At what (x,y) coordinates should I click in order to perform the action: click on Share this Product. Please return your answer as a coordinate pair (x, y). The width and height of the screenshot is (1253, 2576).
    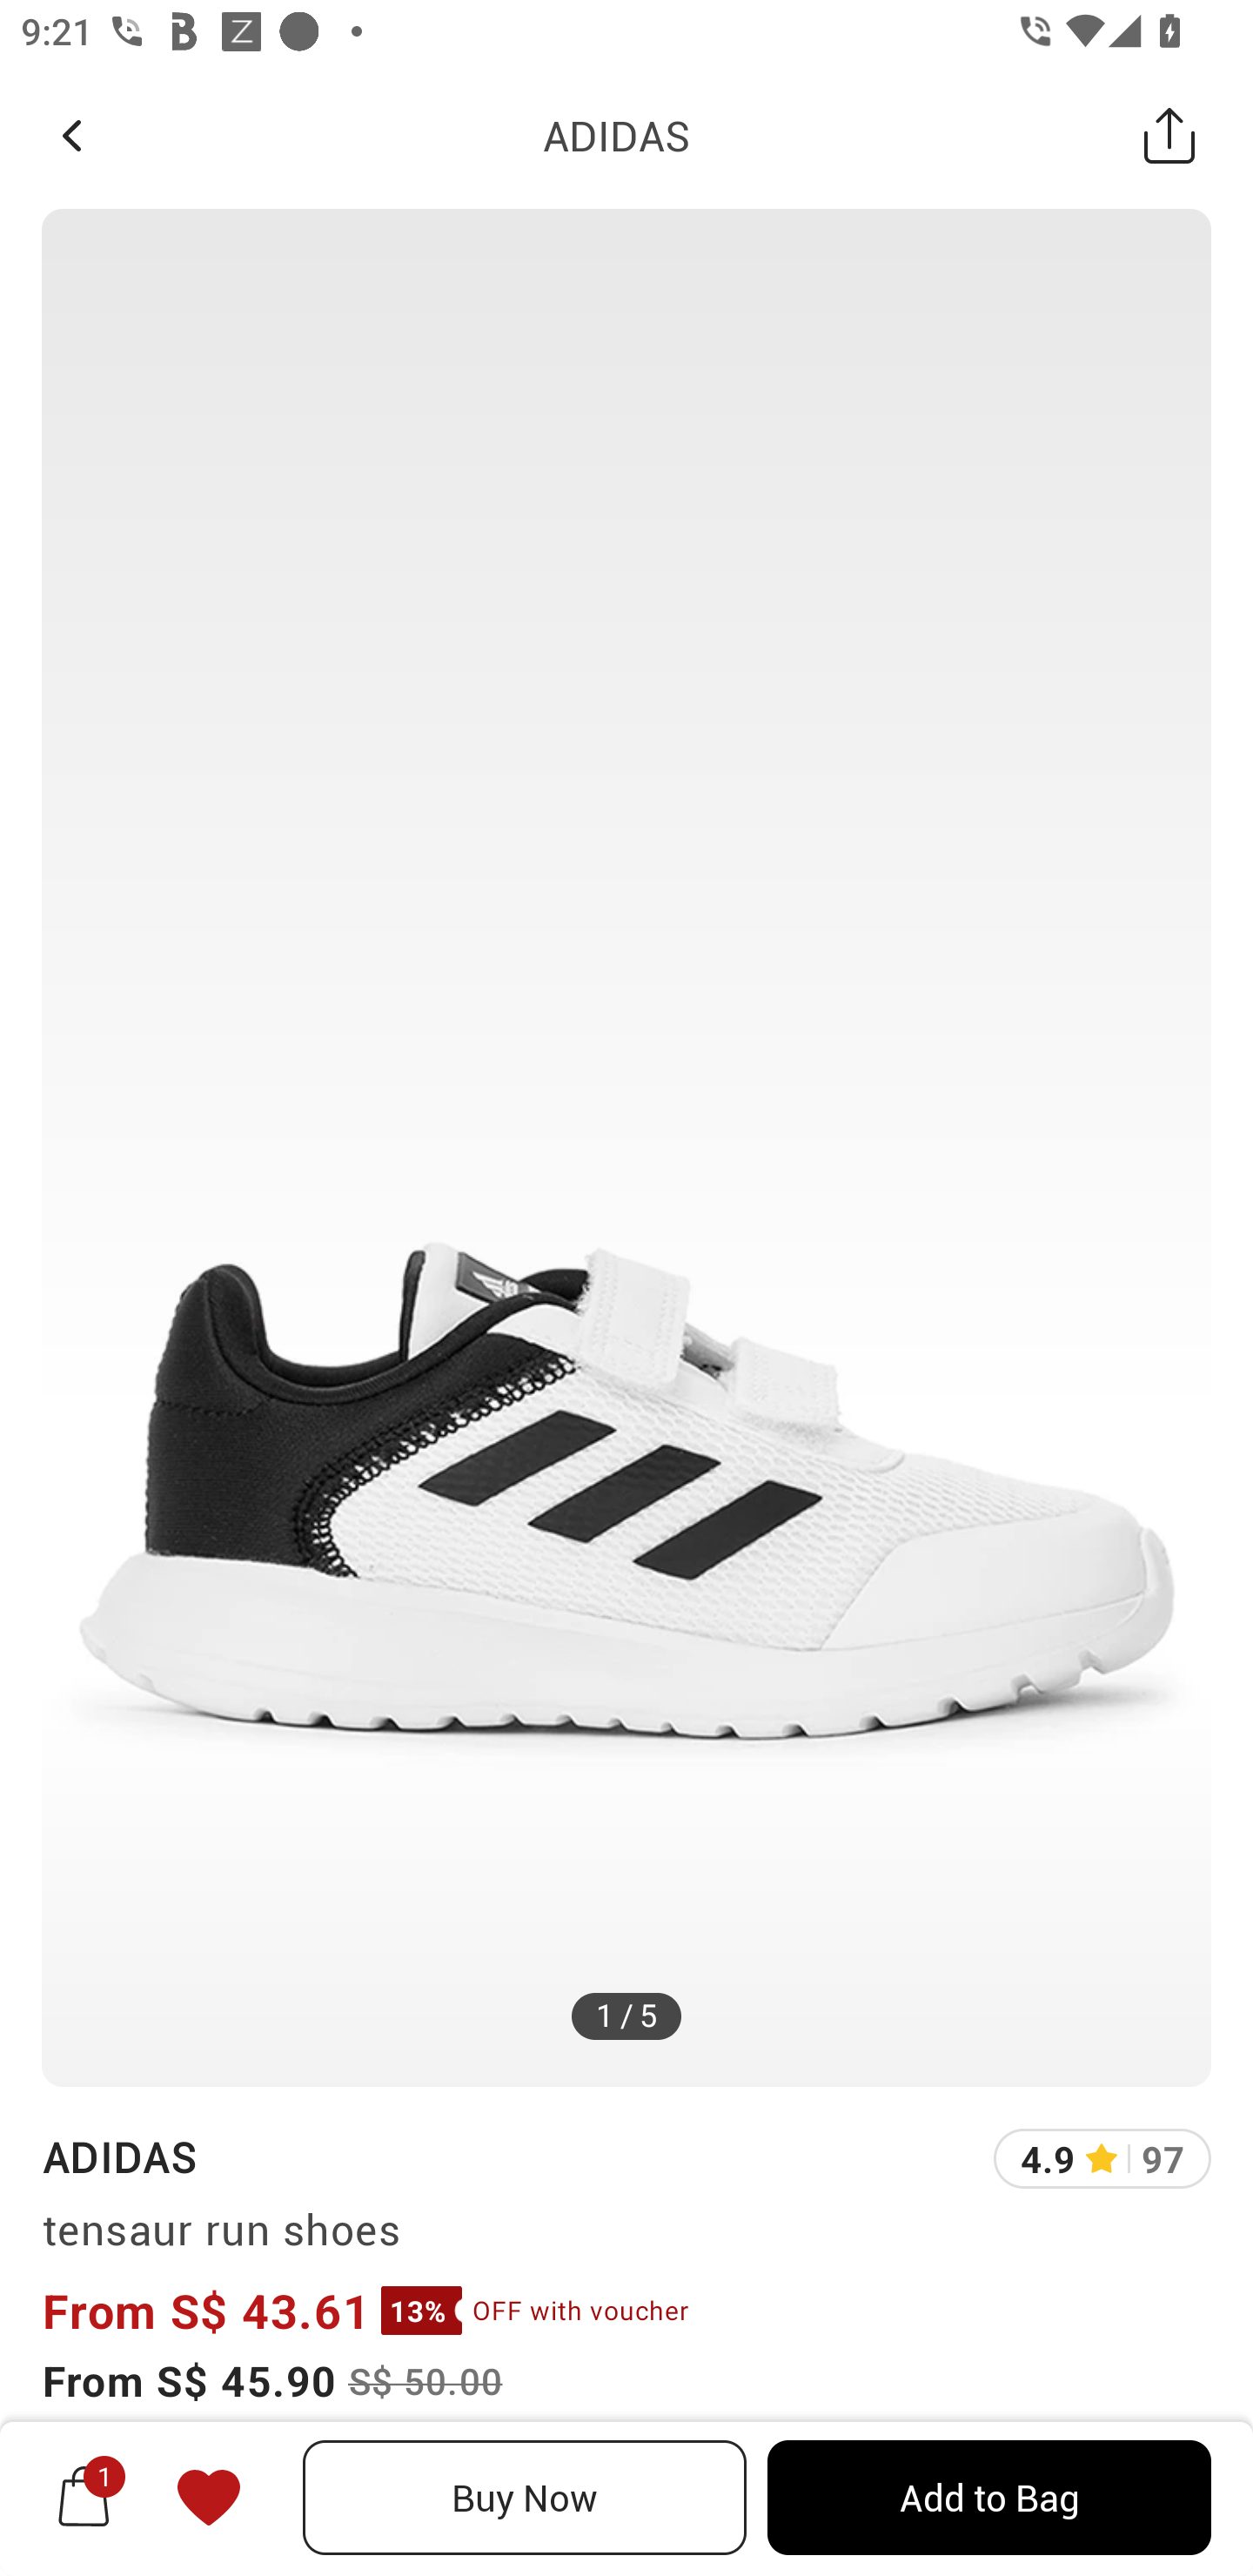
    Looking at the image, I should click on (1169, 135).